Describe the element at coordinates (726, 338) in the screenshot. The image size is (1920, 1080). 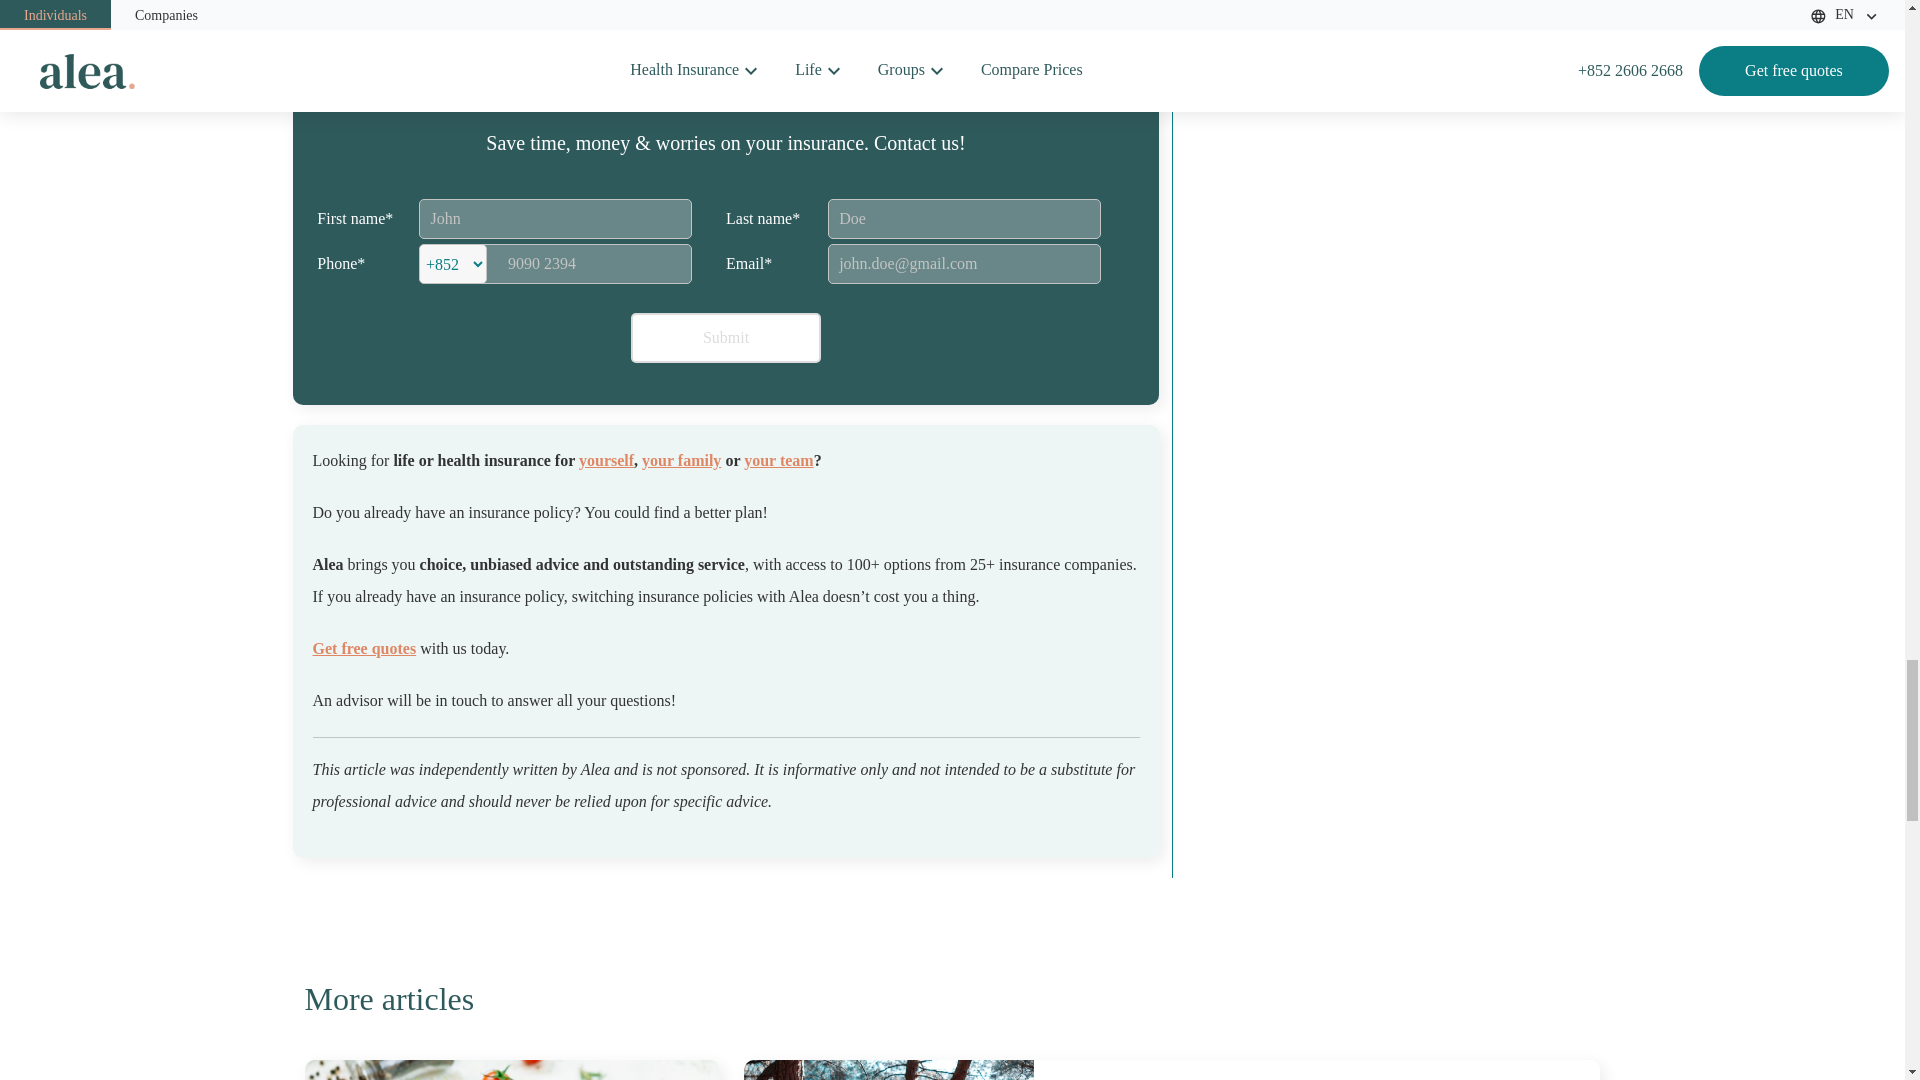
I see `your team` at that location.